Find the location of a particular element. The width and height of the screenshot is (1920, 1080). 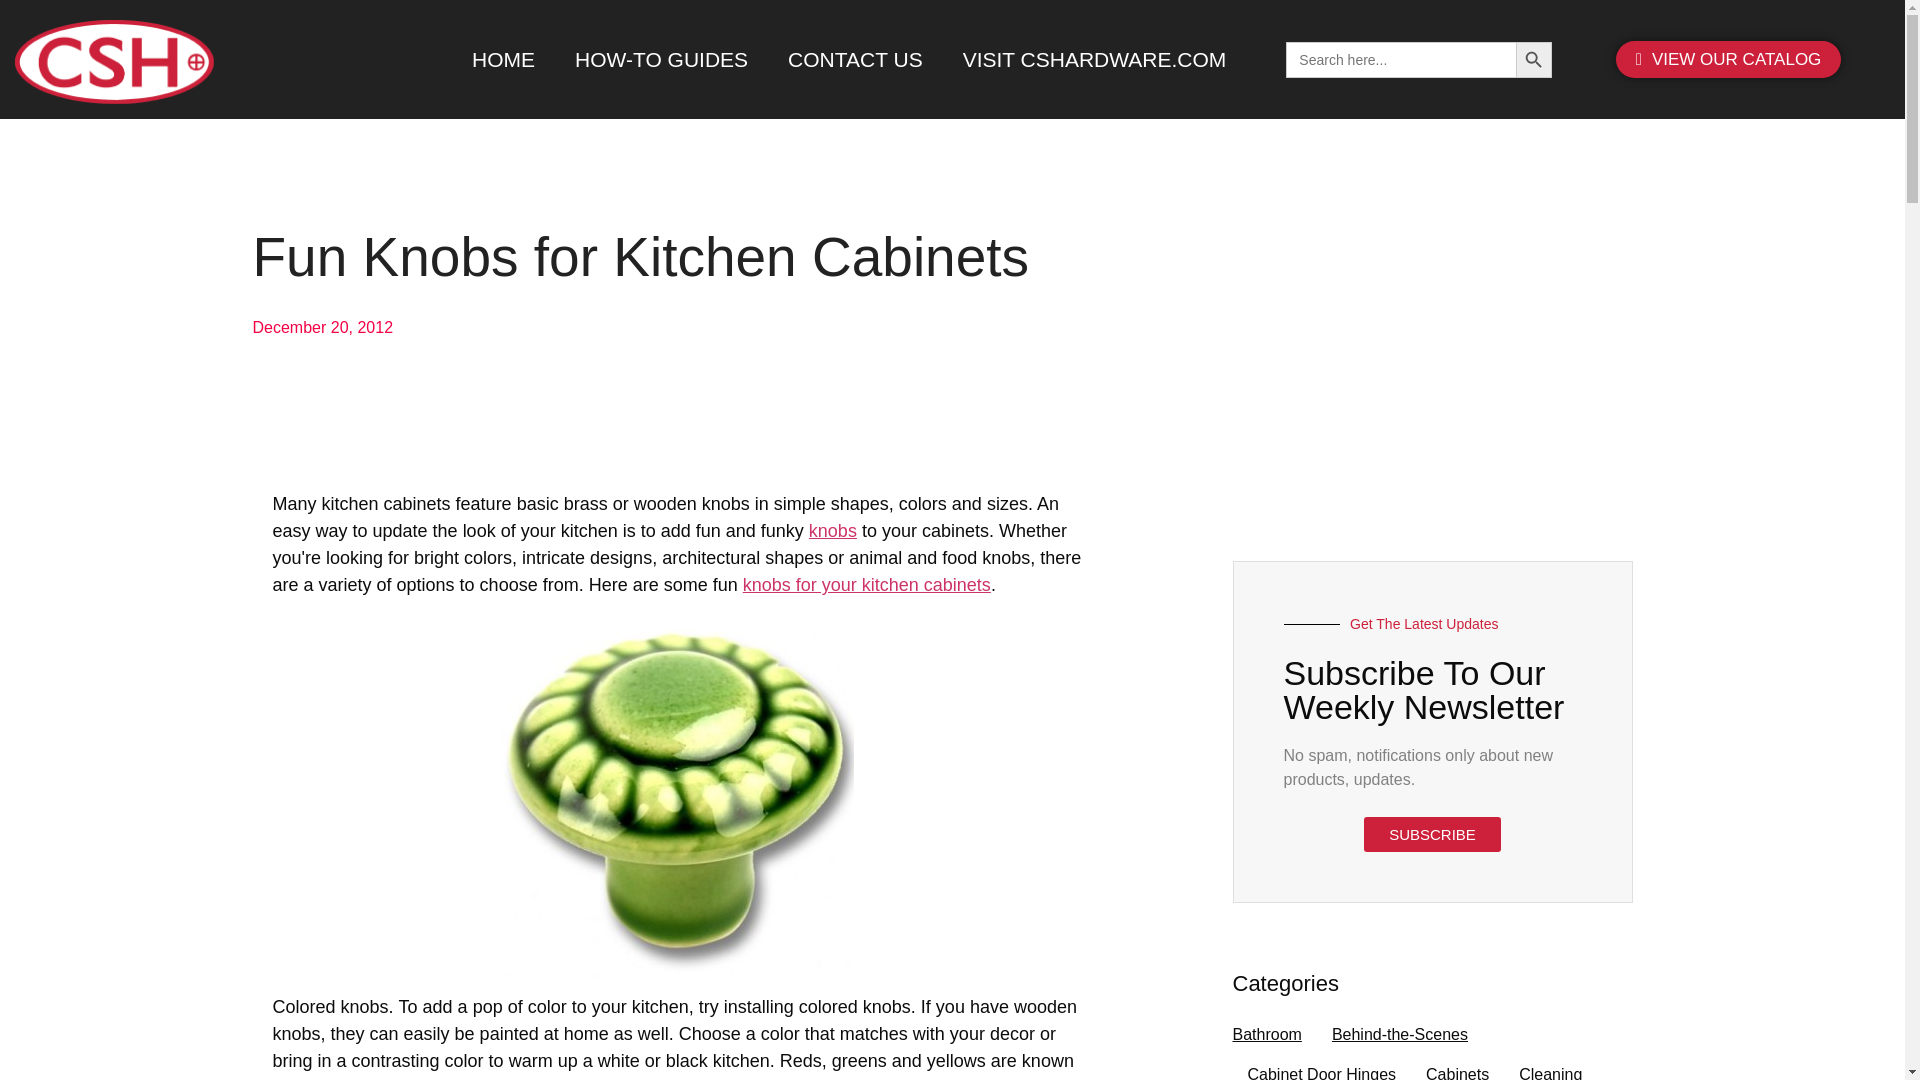

Cleaning is located at coordinates (1550, 1068).